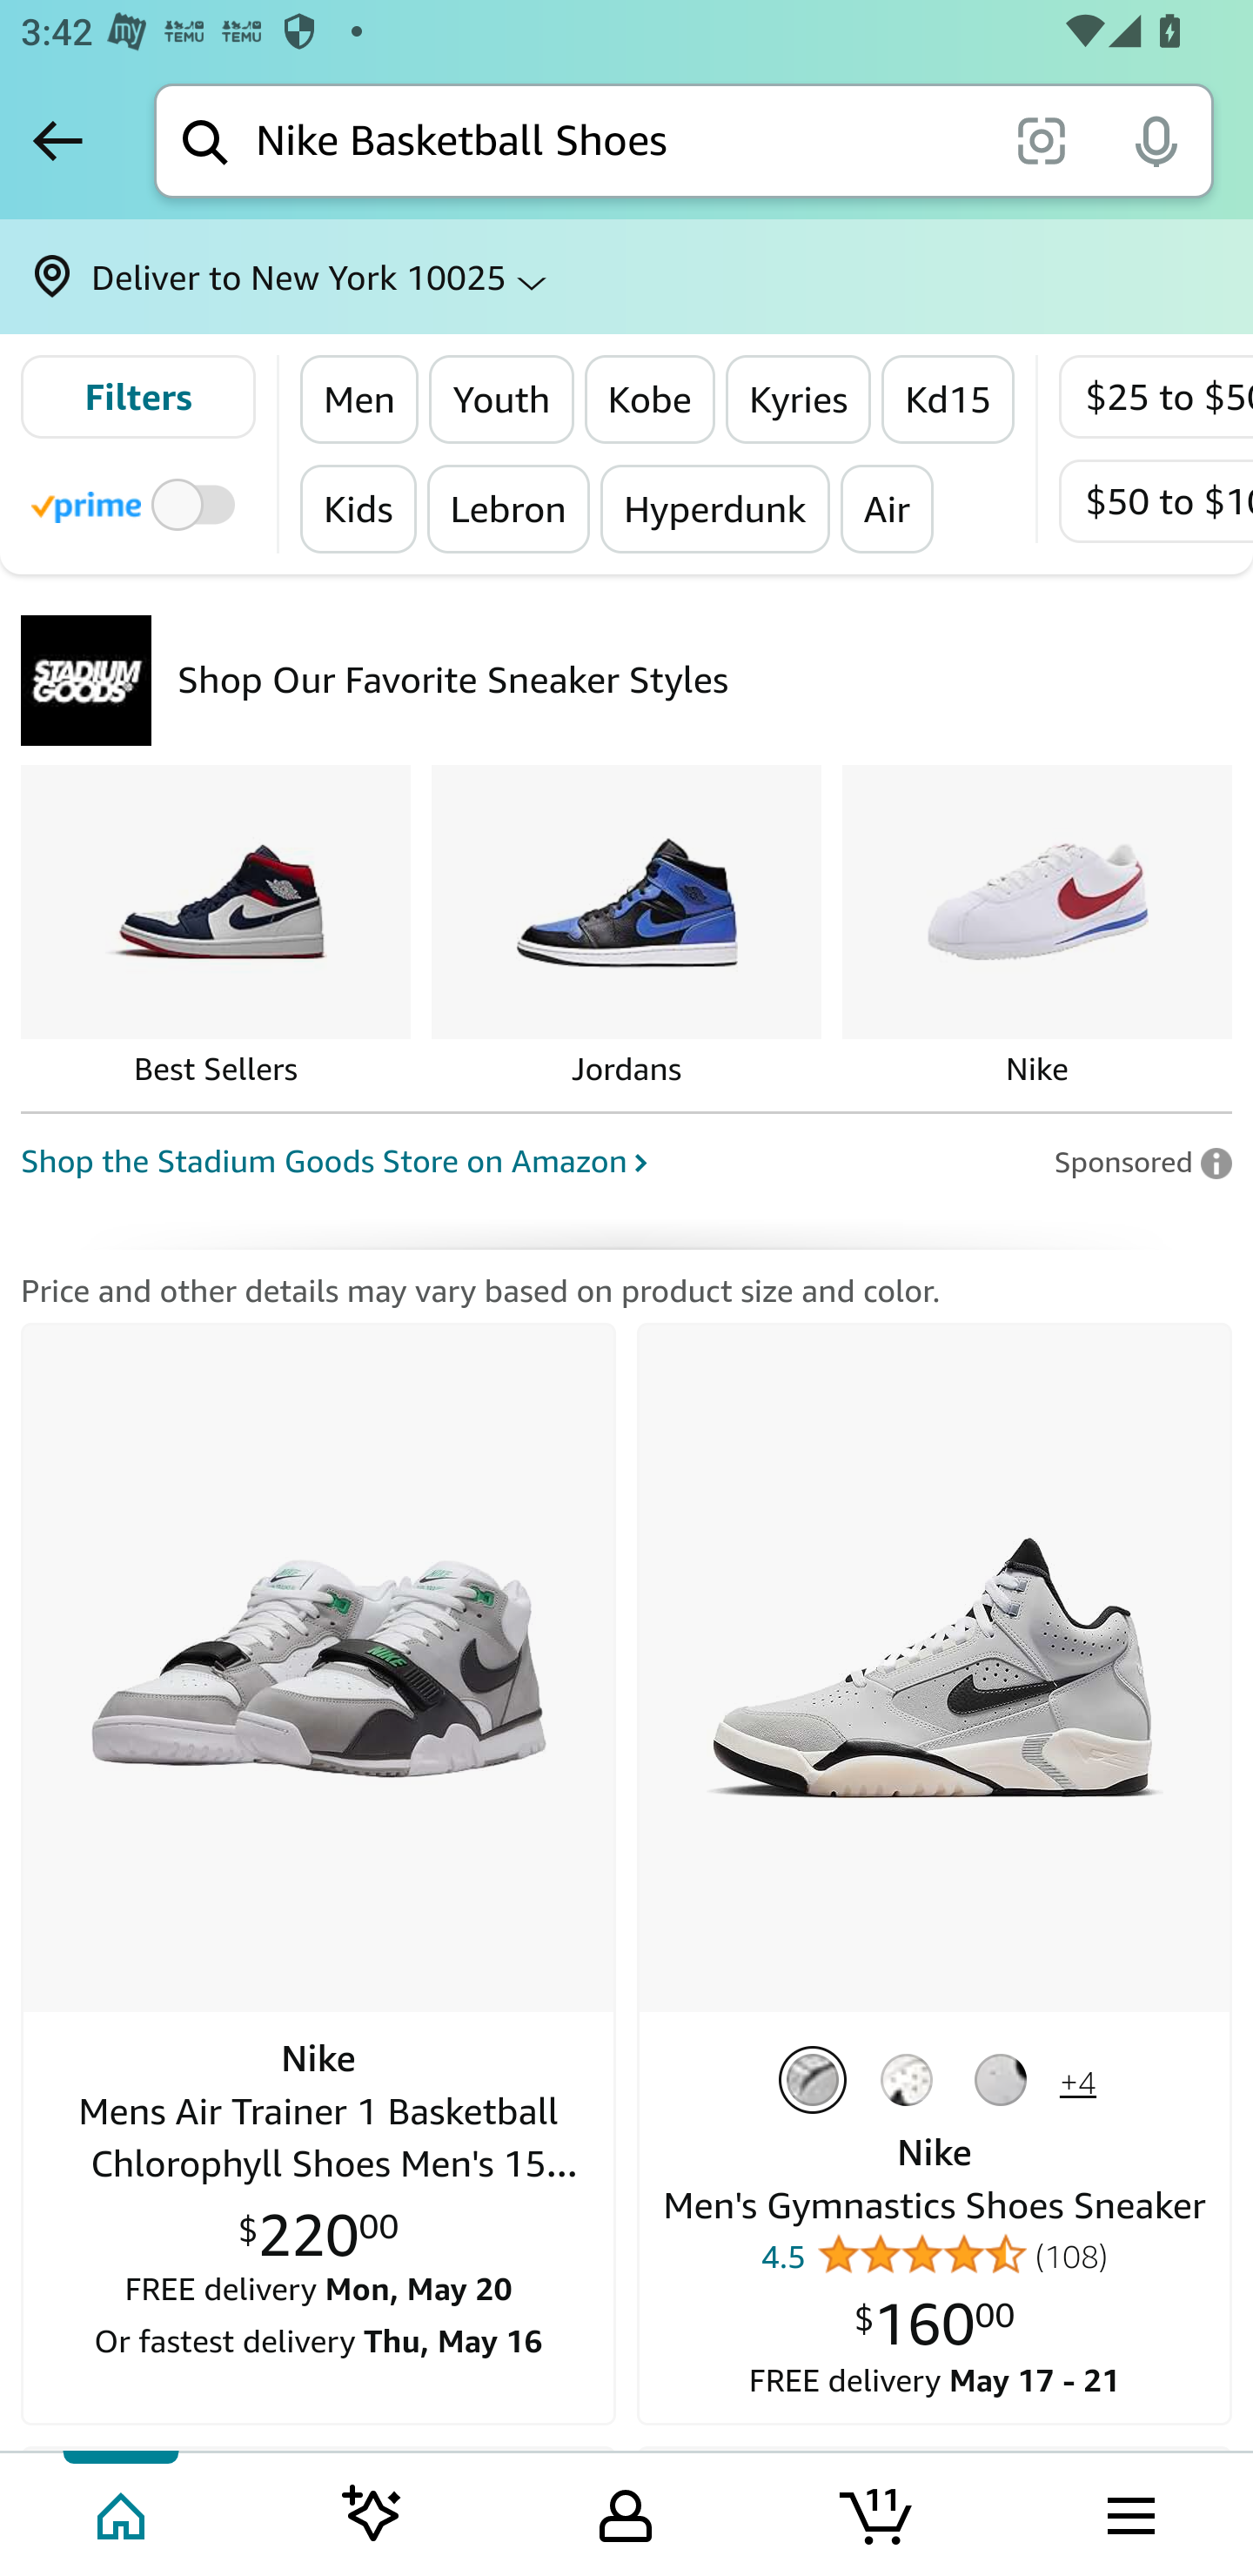 This screenshot has width=1253, height=2576. What do you see at coordinates (714, 508) in the screenshot?
I see `Hyperdunk` at bounding box center [714, 508].